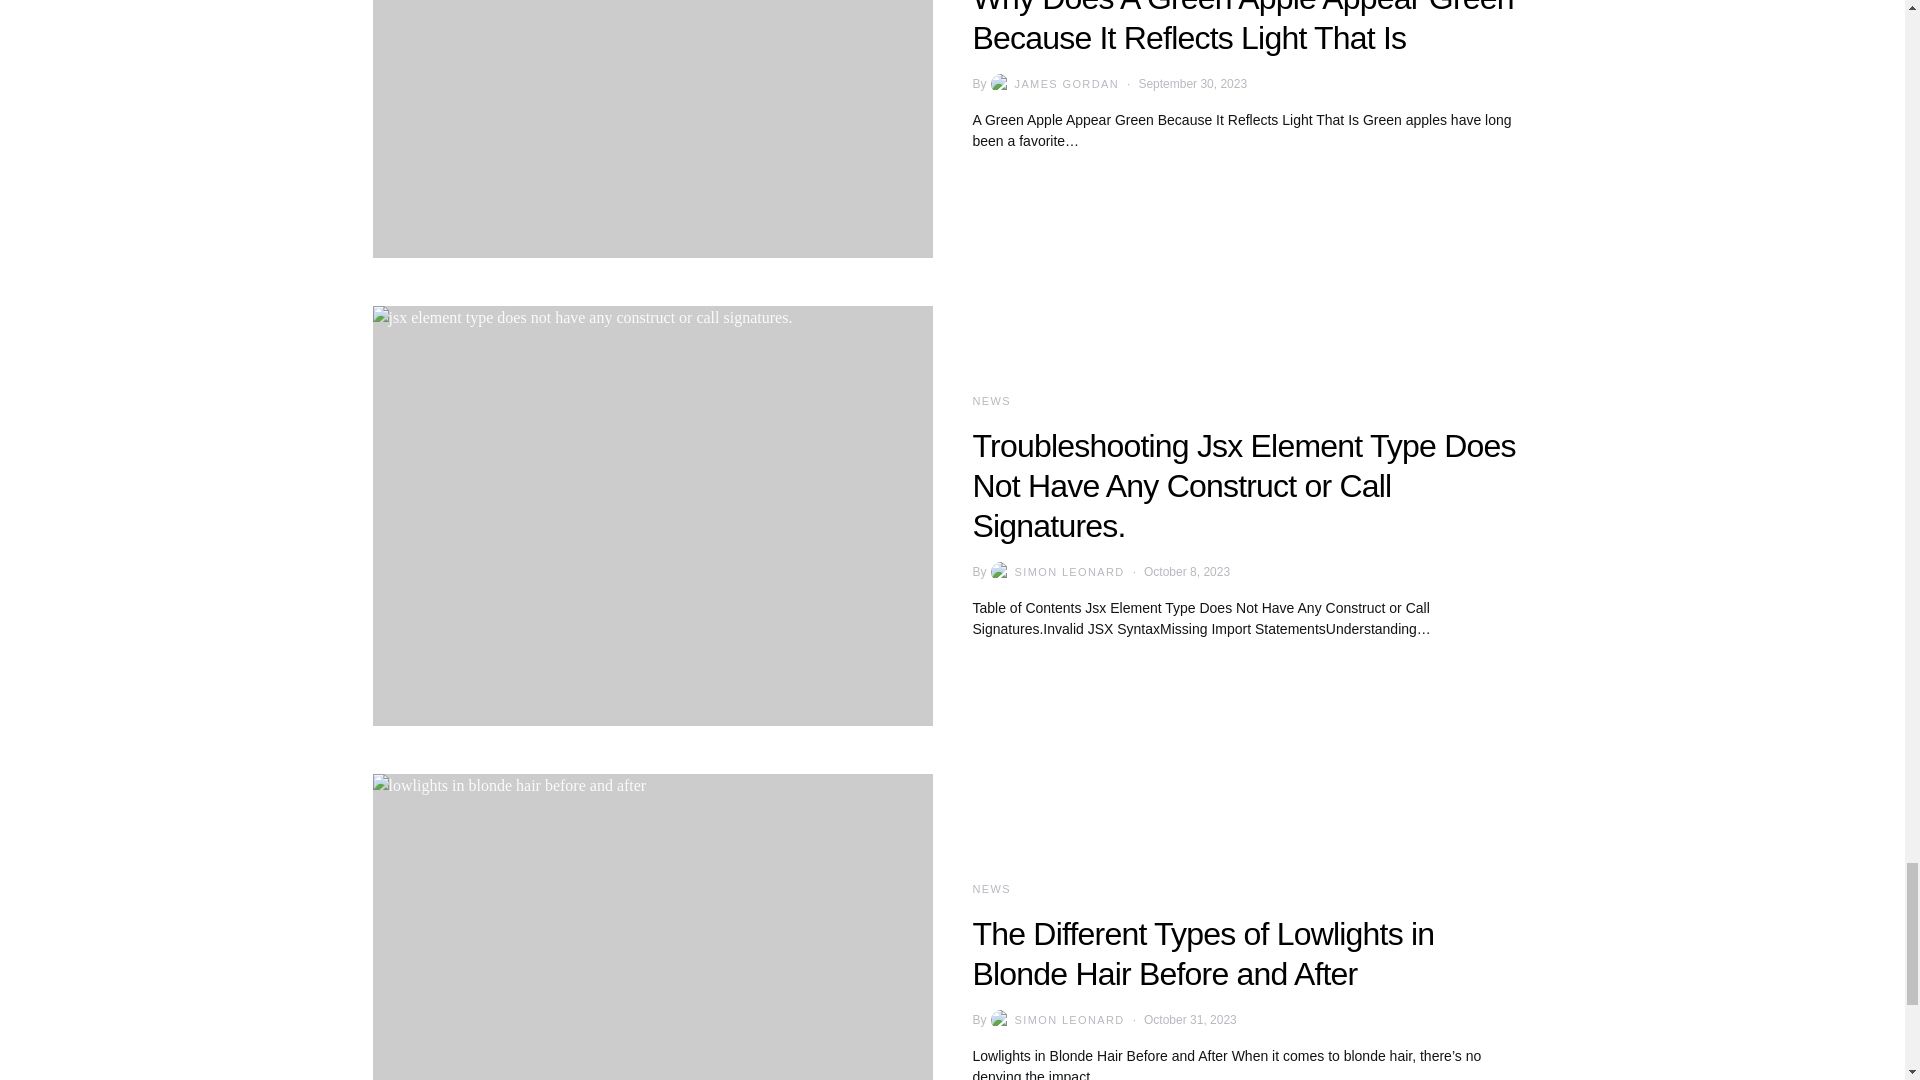  Describe the element at coordinates (1056, 572) in the screenshot. I see `View all posts by Simon Leonard` at that location.